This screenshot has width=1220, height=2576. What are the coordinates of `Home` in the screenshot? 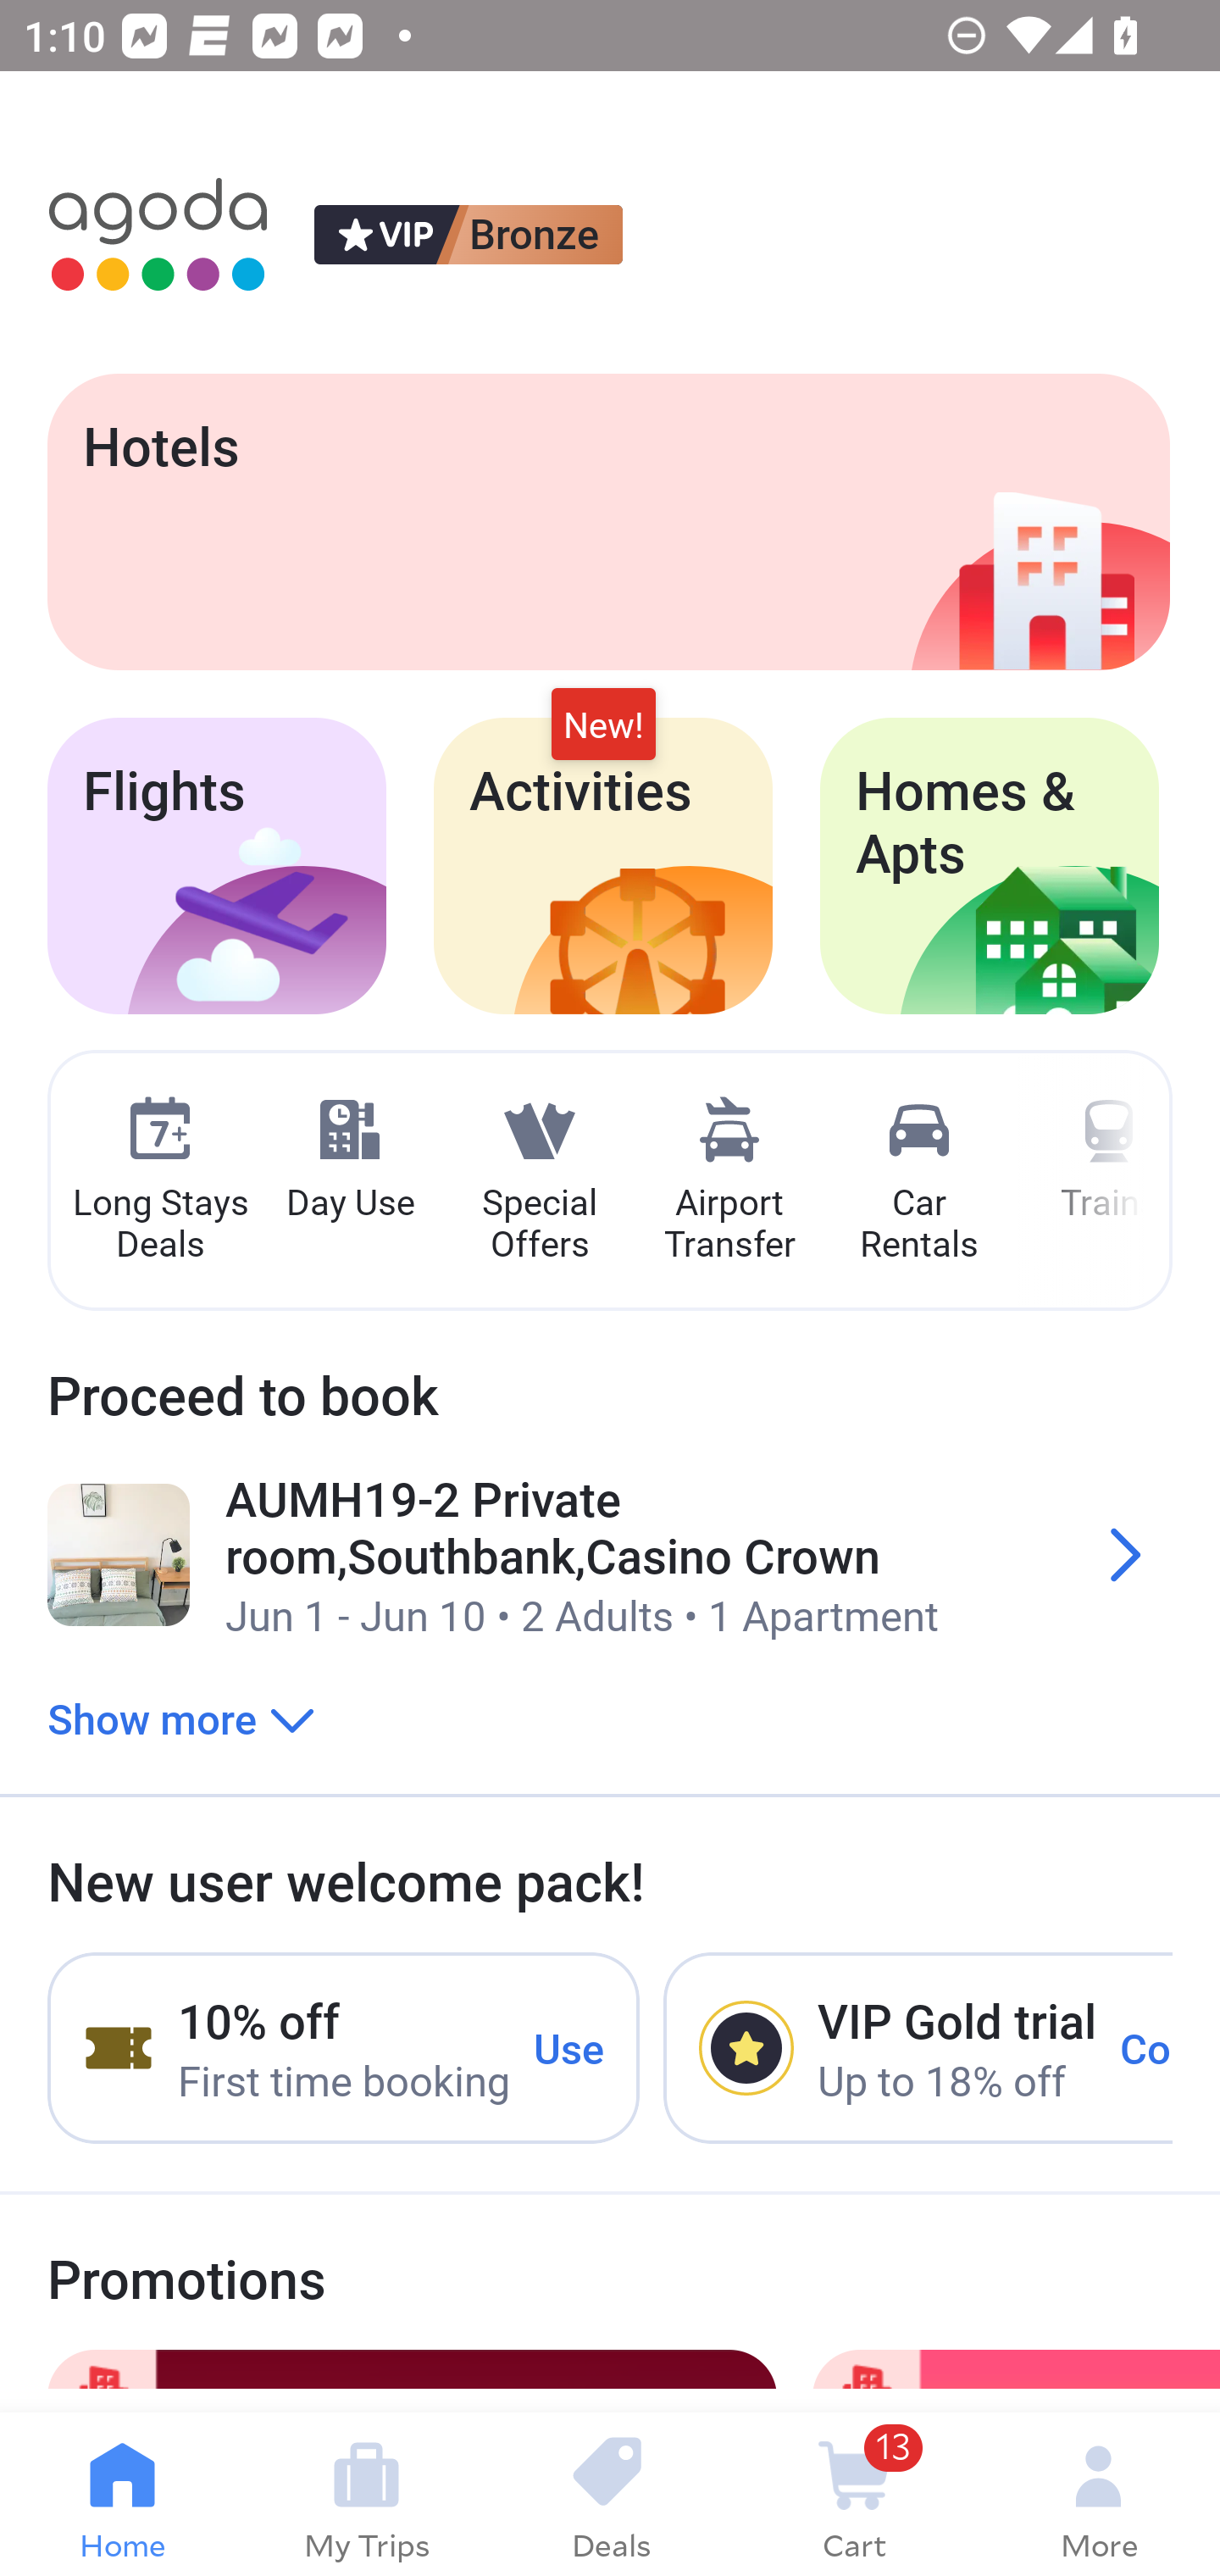 It's located at (122, 2495).